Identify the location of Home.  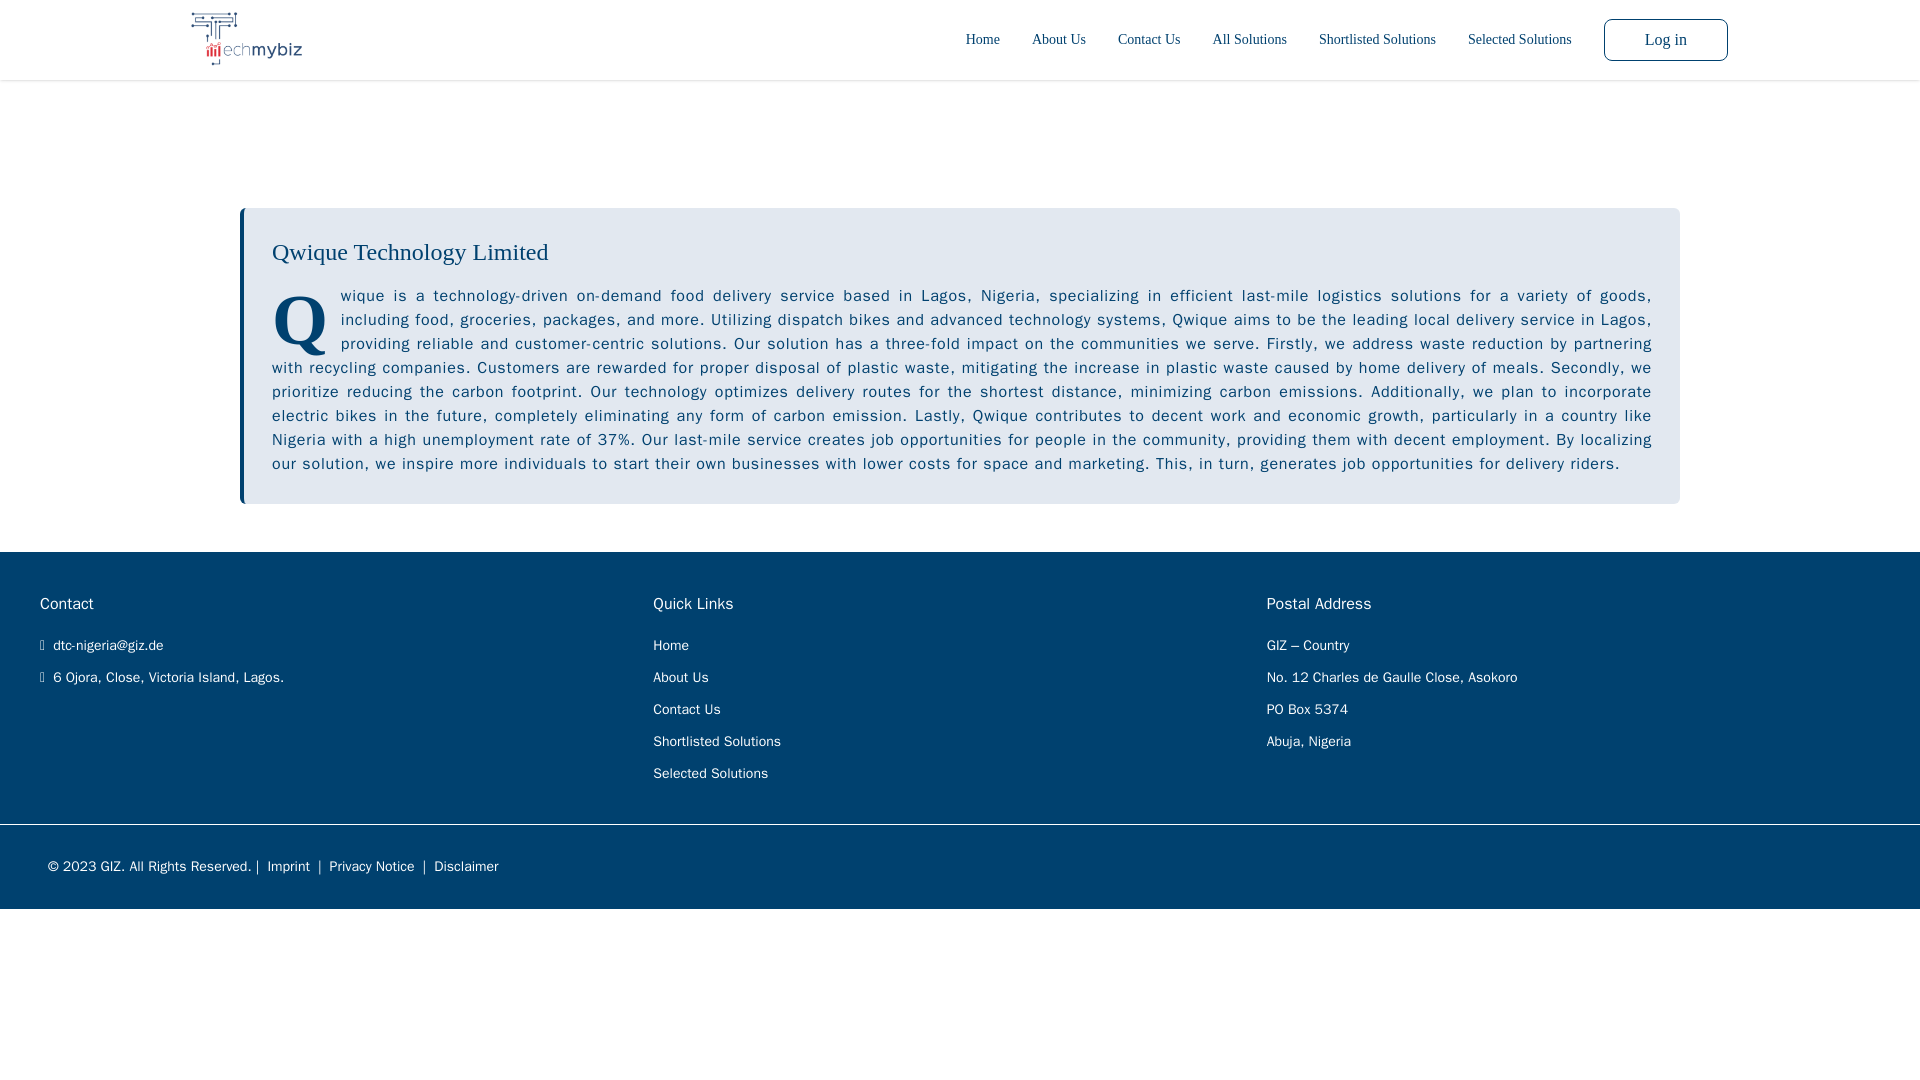
(670, 646).